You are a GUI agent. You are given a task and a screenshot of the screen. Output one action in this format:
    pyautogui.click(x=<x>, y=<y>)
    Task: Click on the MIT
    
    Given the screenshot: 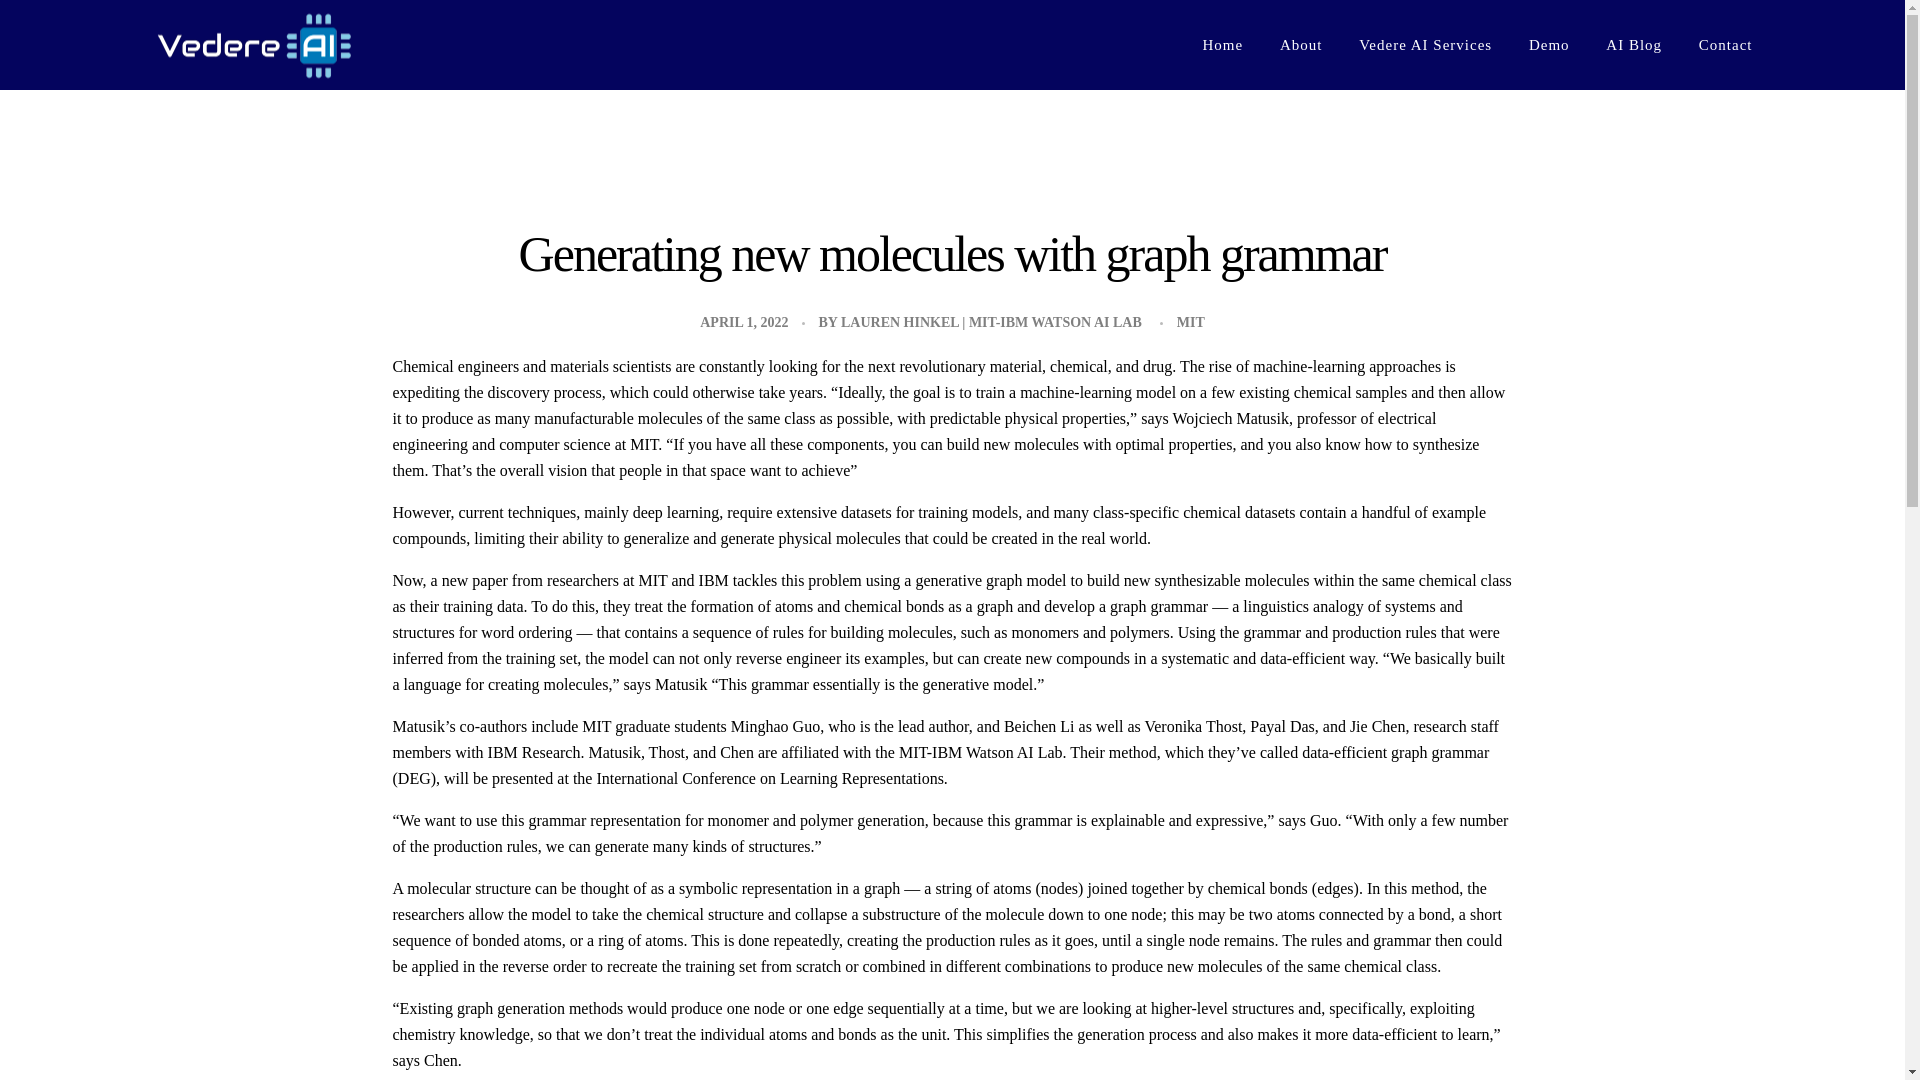 What is the action you would take?
    pyautogui.click(x=1190, y=322)
    